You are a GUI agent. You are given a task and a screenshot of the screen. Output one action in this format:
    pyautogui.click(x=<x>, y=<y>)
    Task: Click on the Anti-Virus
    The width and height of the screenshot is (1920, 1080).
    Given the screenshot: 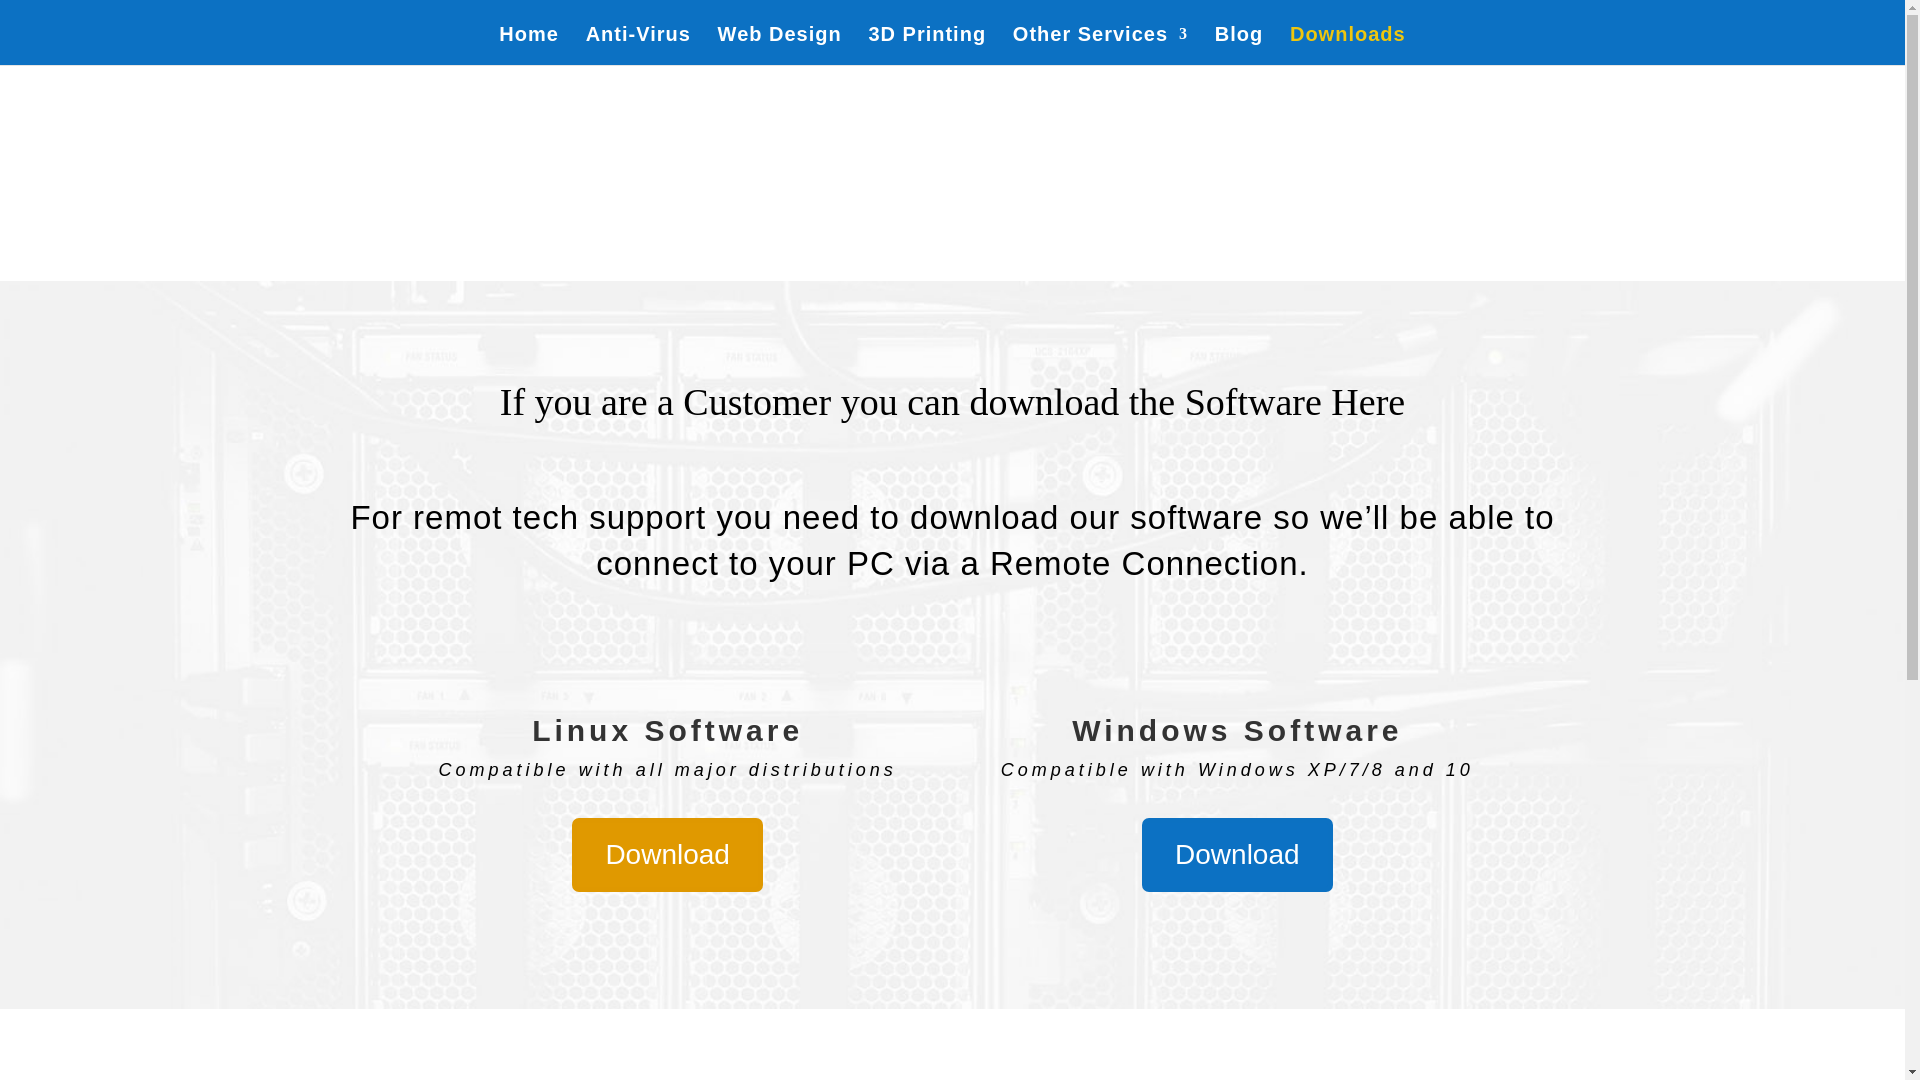 What is the action you would take?
    pyautogui.click(x=638, y=46)
    